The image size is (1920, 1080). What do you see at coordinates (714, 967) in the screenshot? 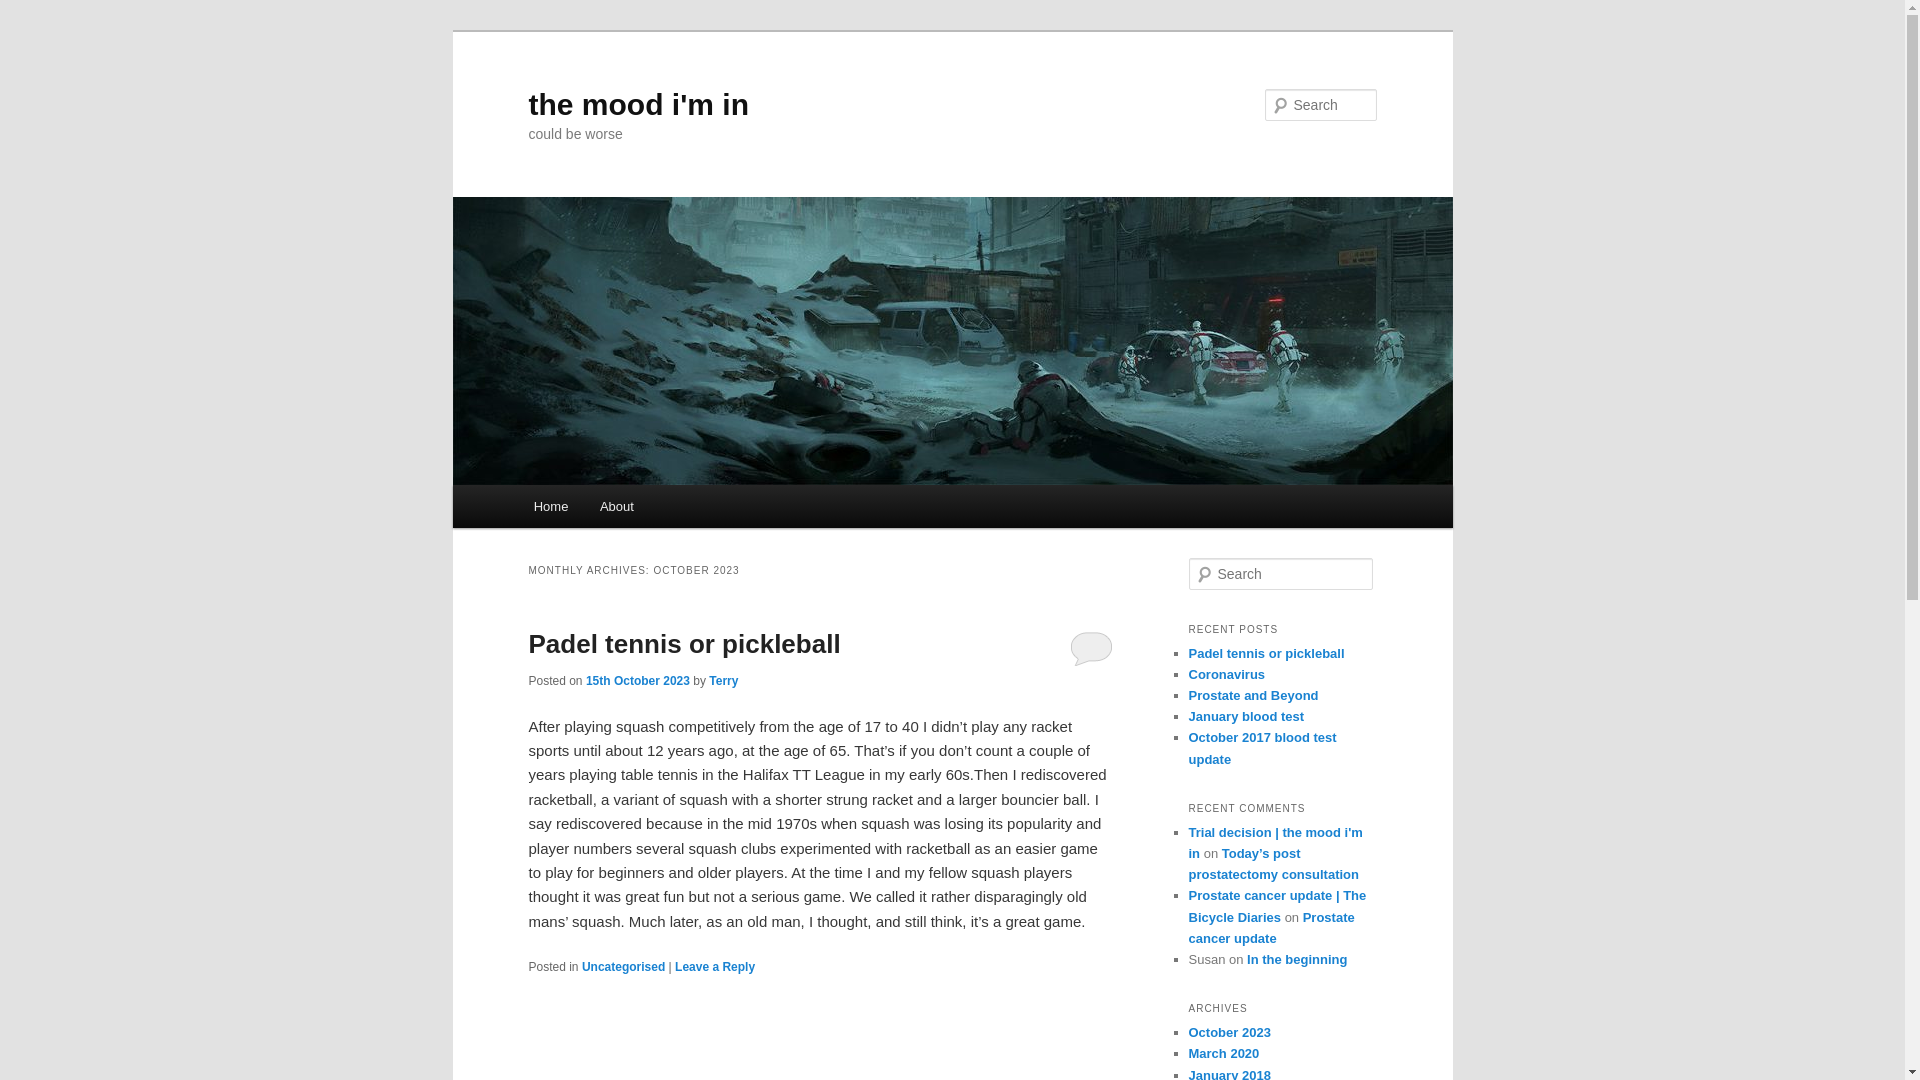
I see `Leave a Reply` at bounding box center [714, 967].